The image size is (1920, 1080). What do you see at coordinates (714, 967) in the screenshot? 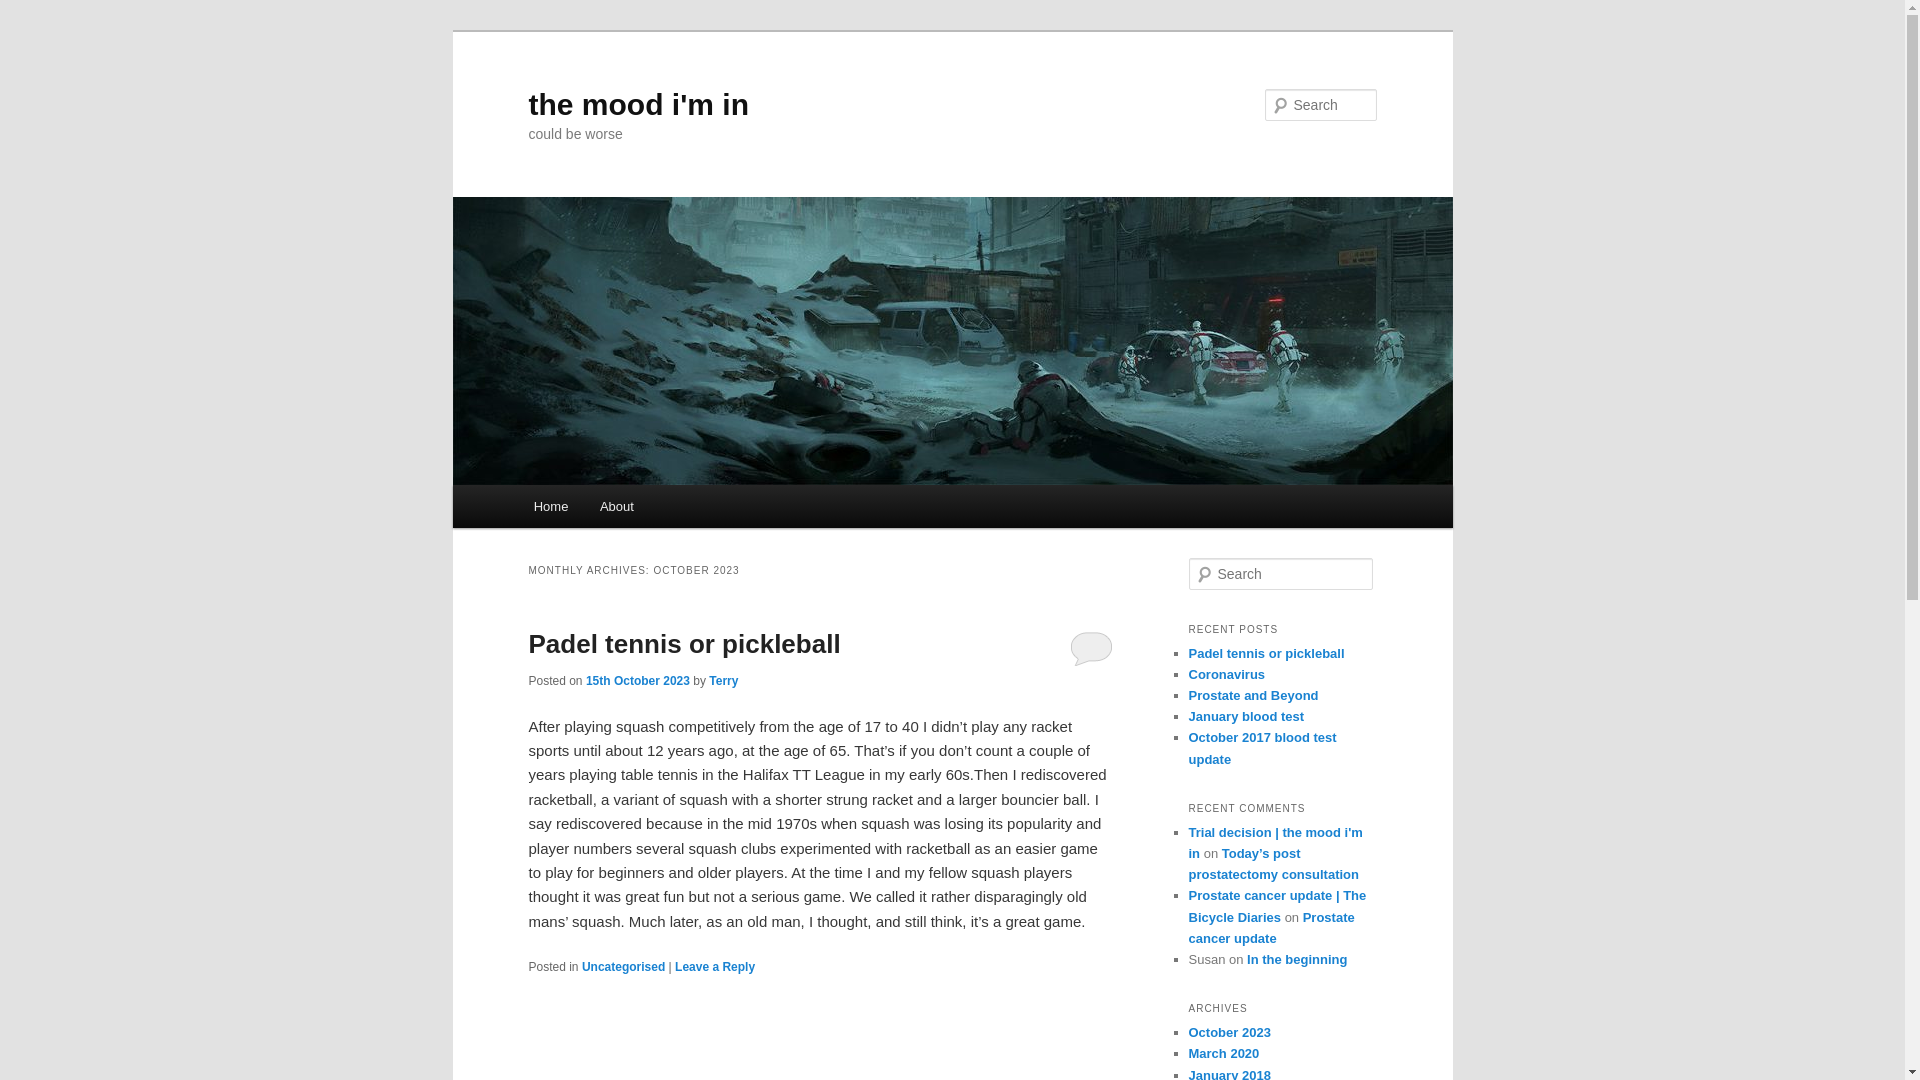
I see `Leave a Reply` at bounding box center [714, 967].